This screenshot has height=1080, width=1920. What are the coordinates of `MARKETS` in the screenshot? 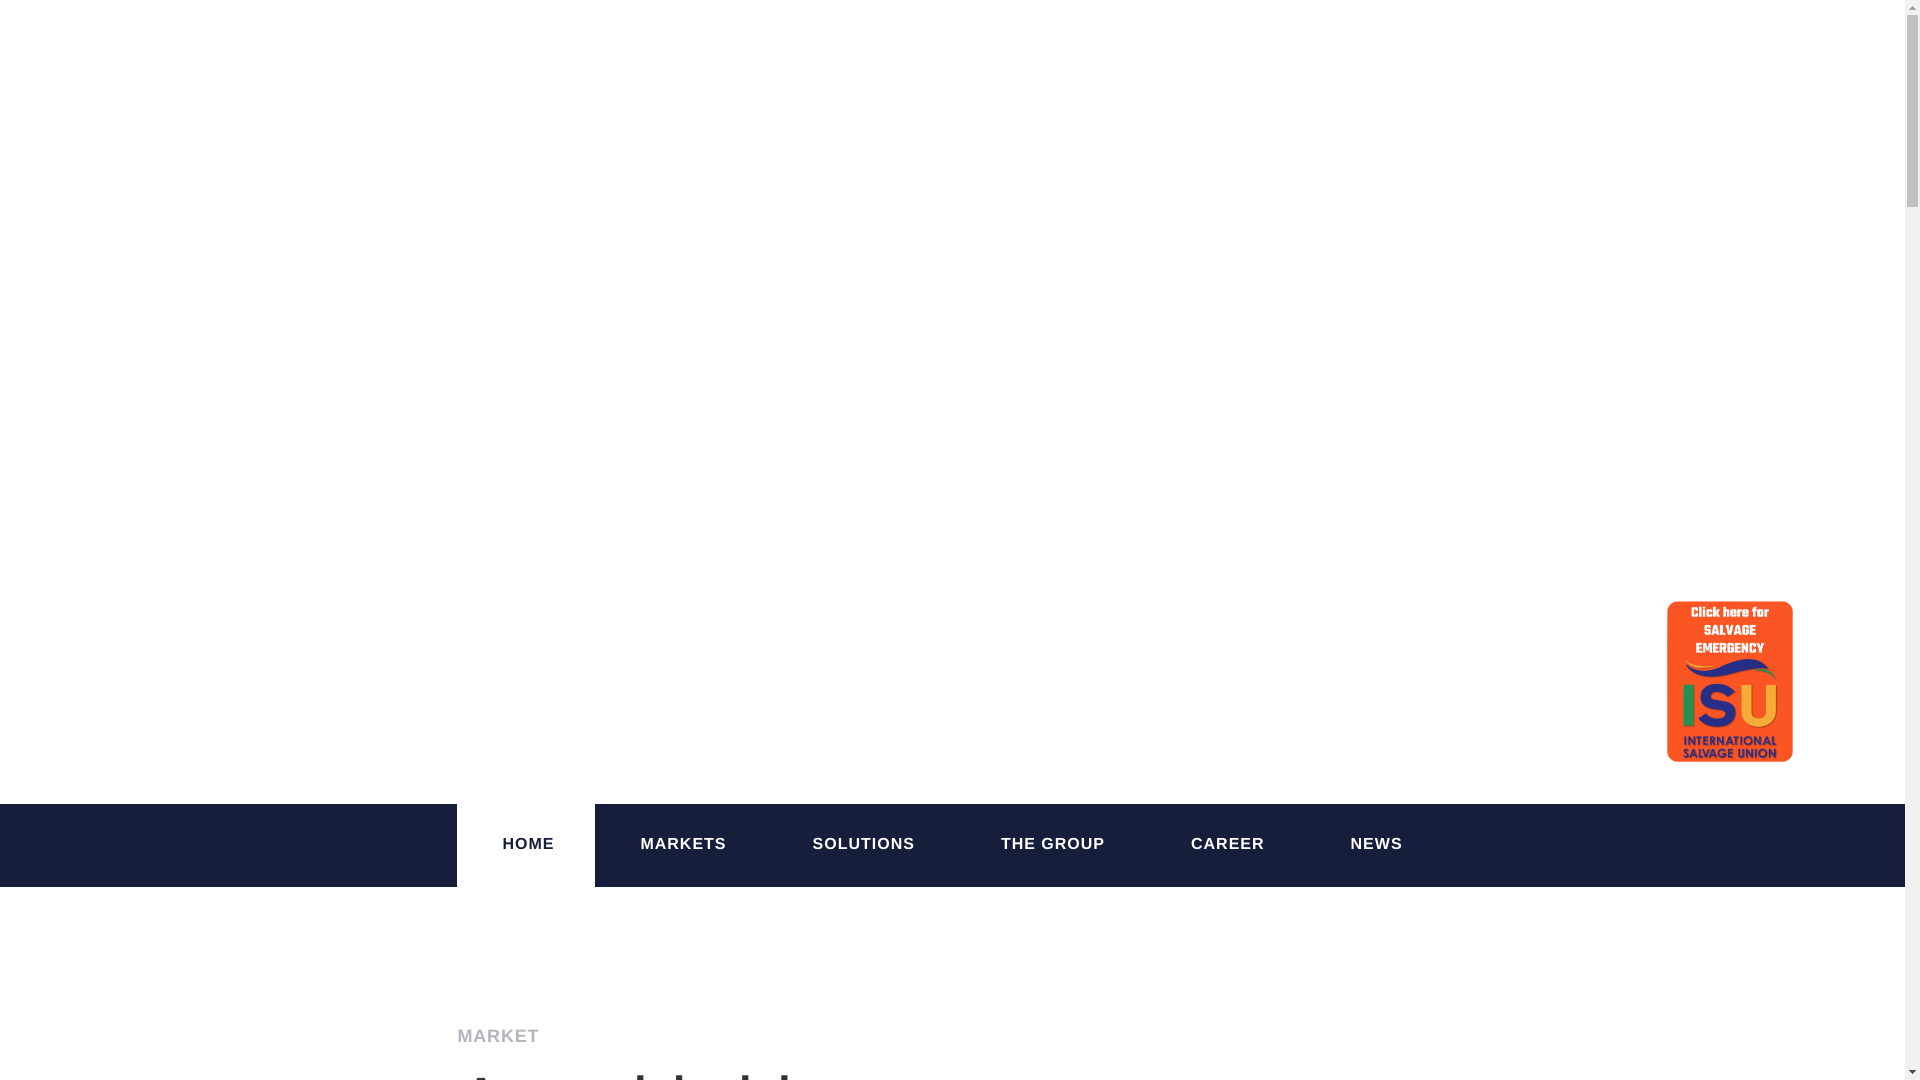 It's located at (683, 844).